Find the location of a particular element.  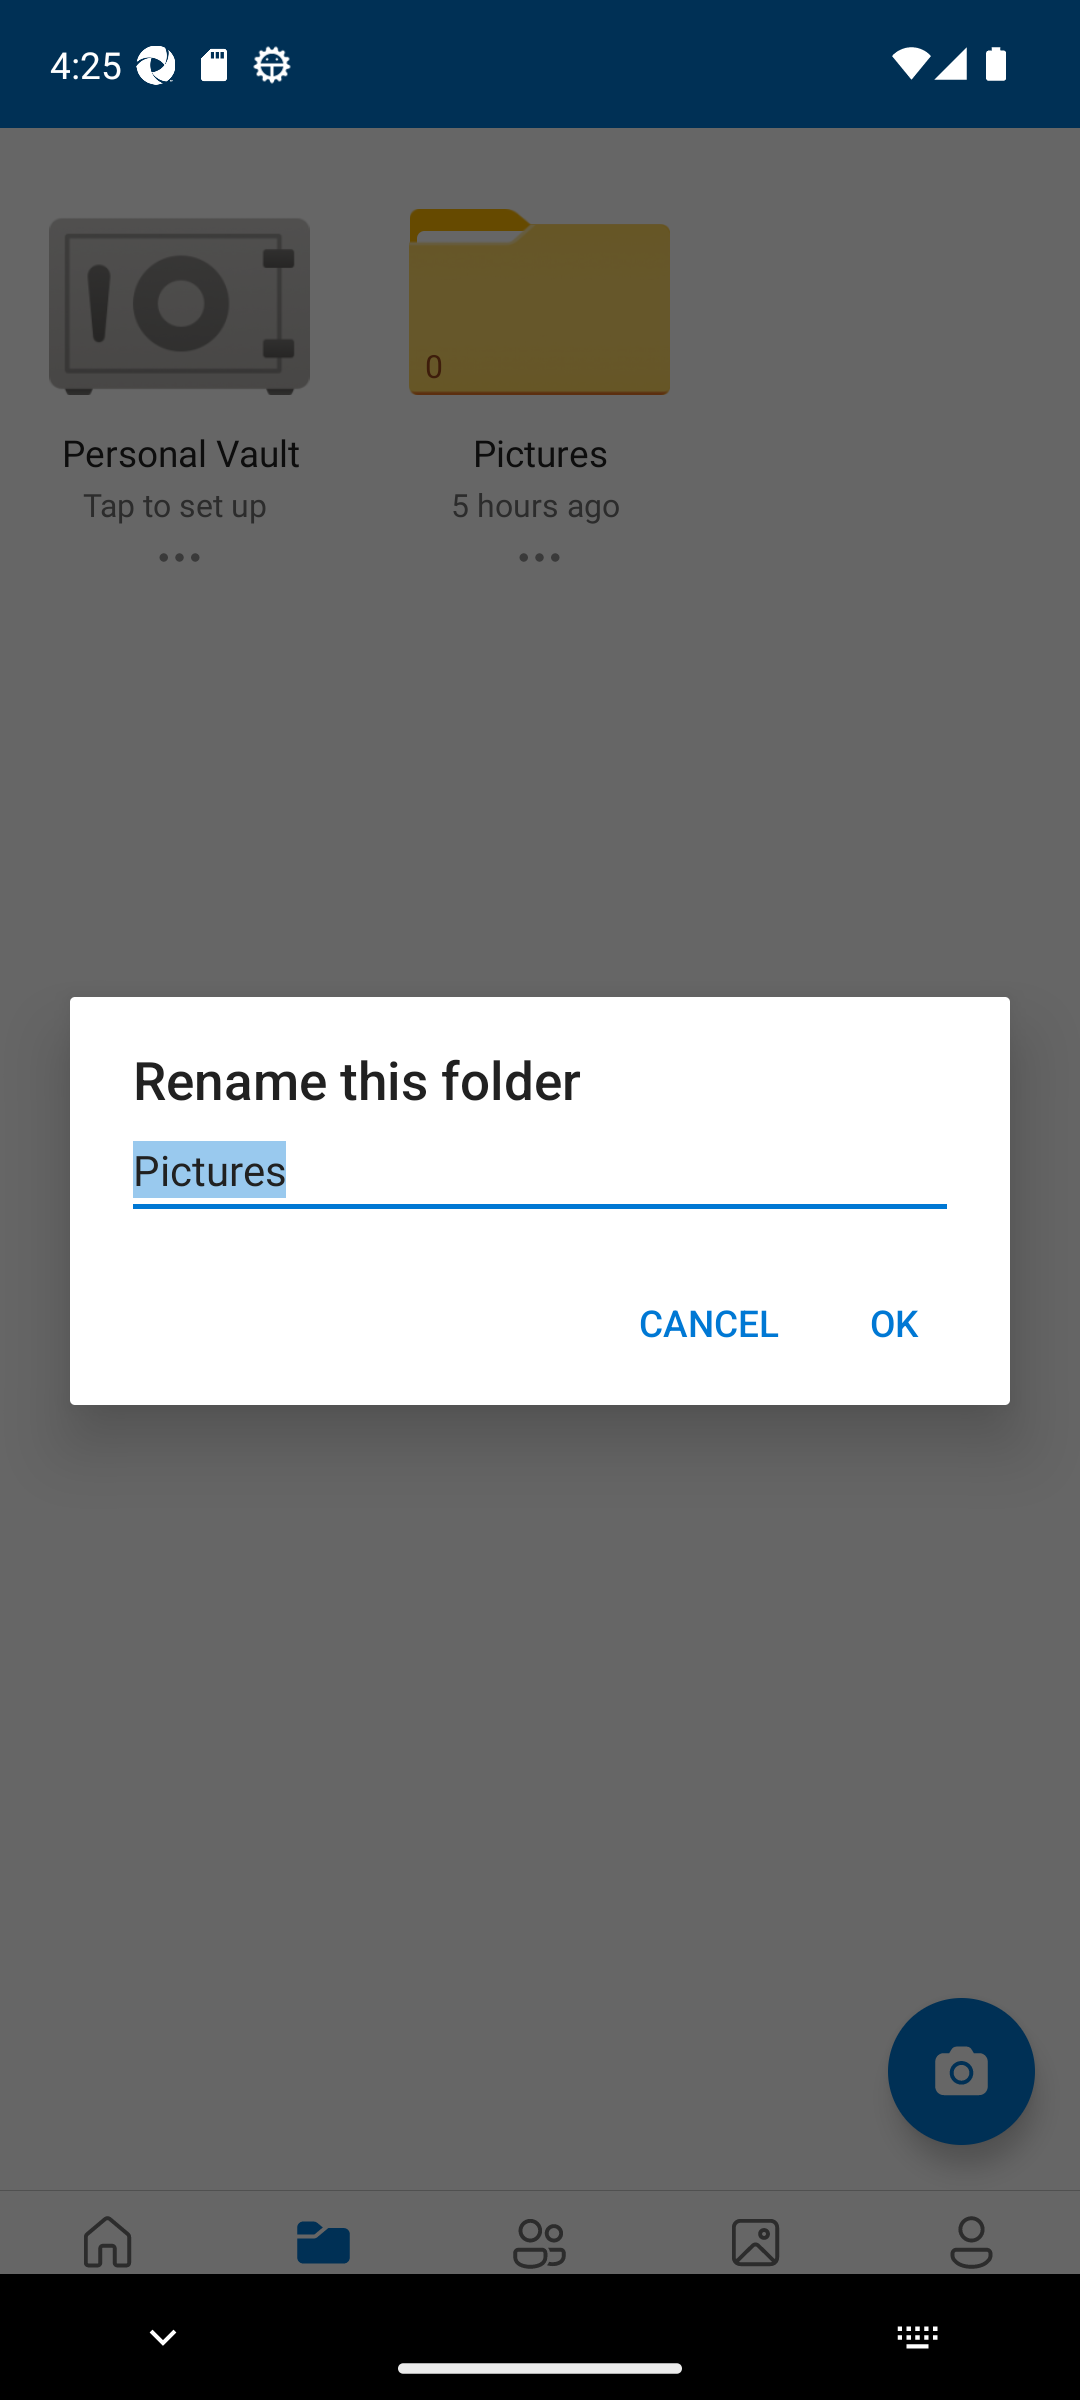

CANCEL is located at coordinates (709, 1323).